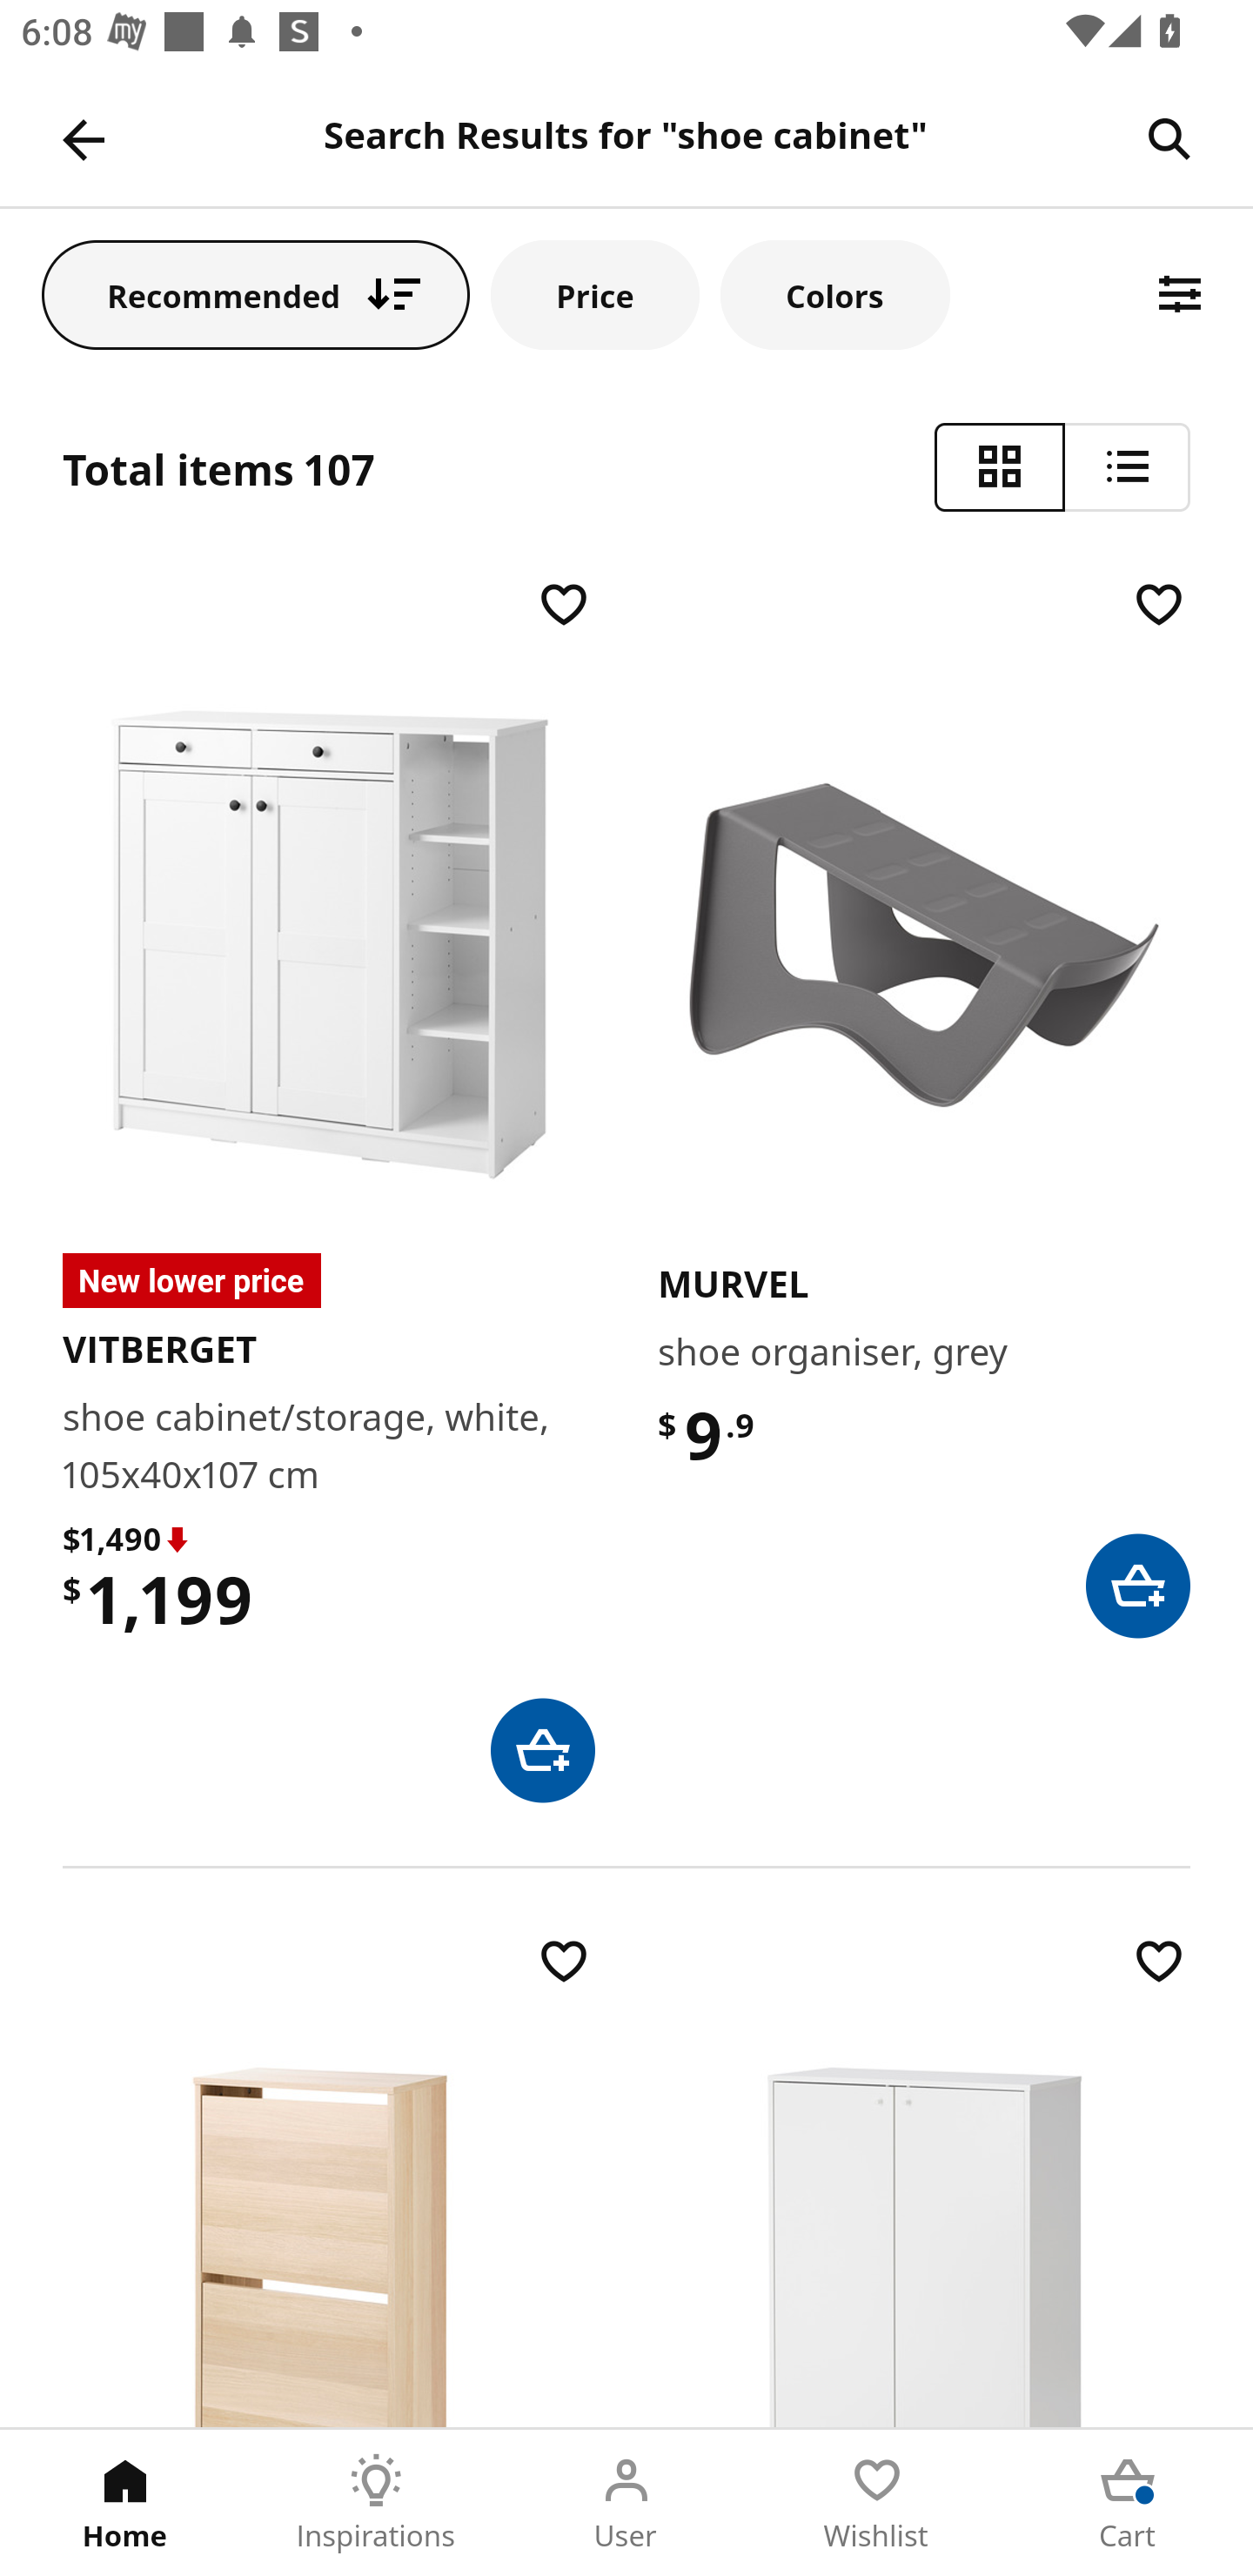 The width and height of the screenshot is (1253, 2576). I want to click on Inspirations
Tab 2 of 5, so click(376, 2503).